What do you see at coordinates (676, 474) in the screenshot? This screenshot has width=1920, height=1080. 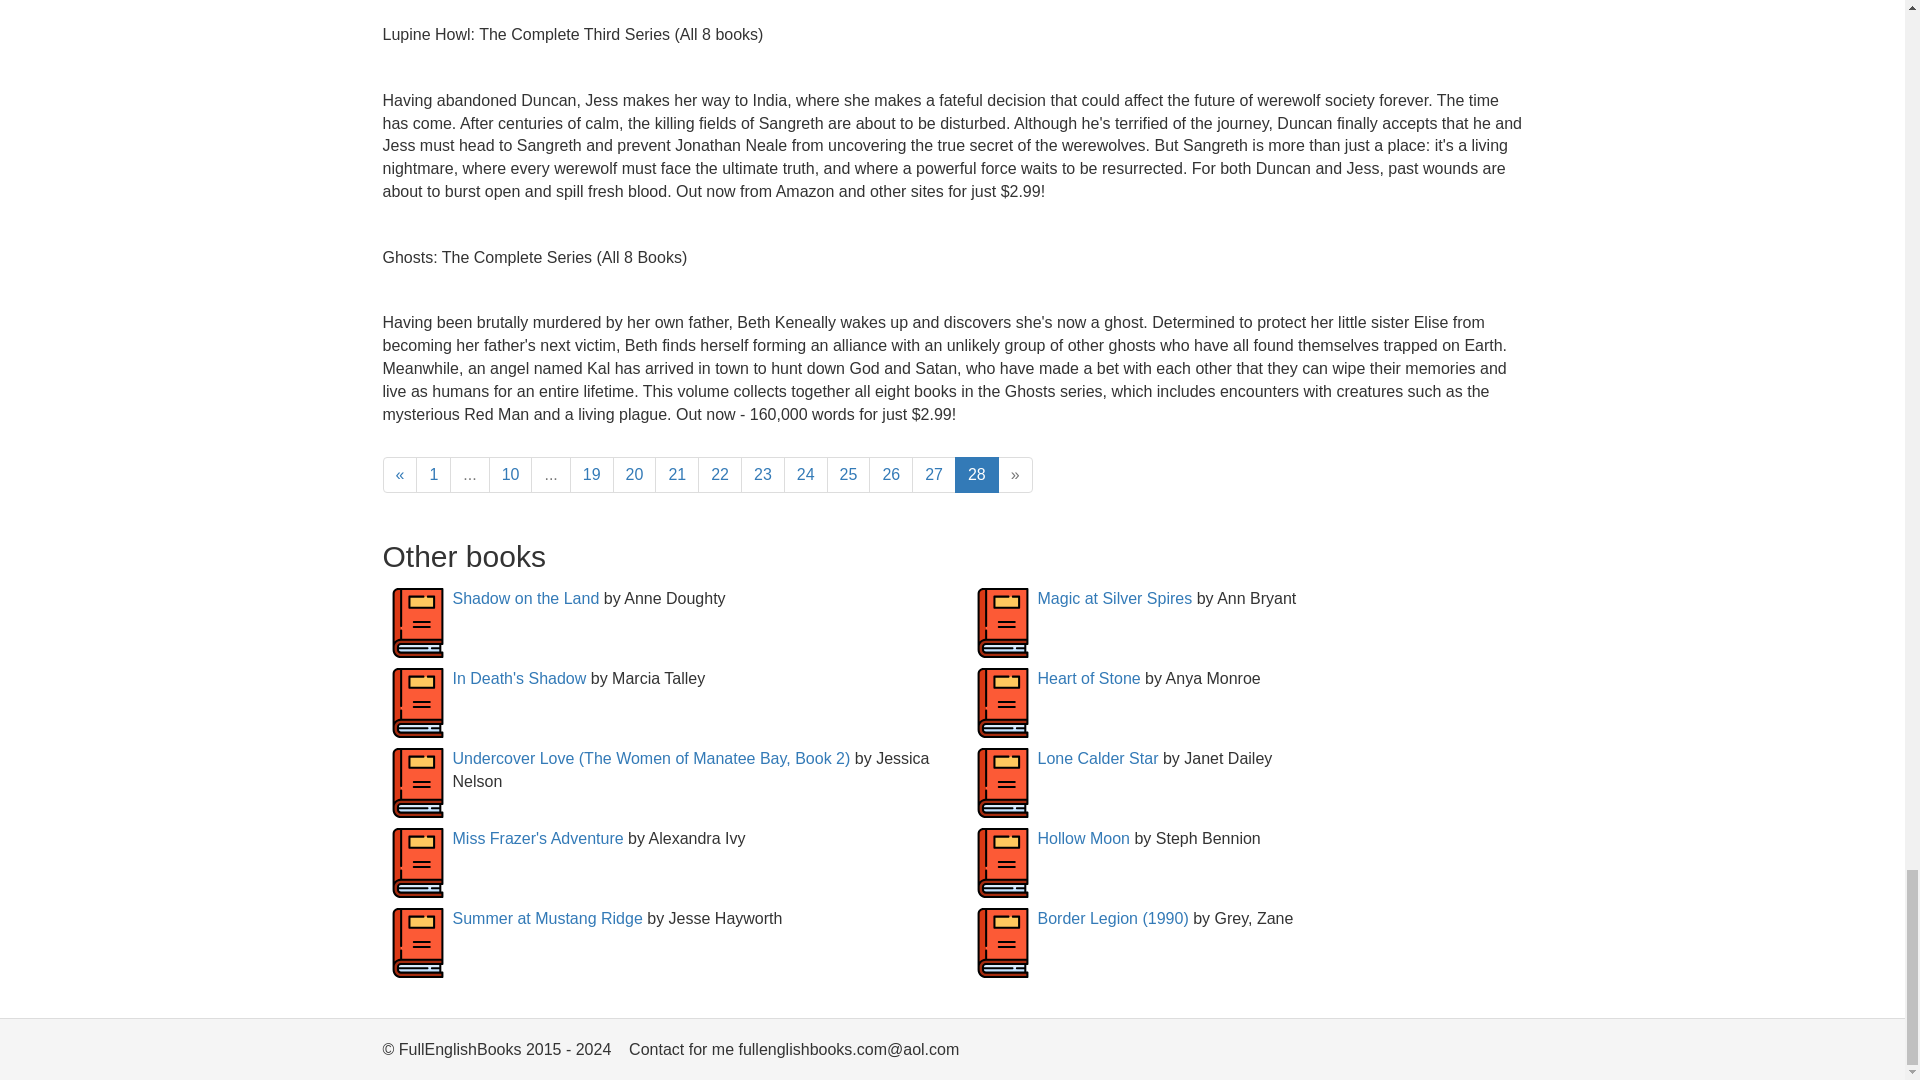 I see `21` at bounding box center [676, 474].